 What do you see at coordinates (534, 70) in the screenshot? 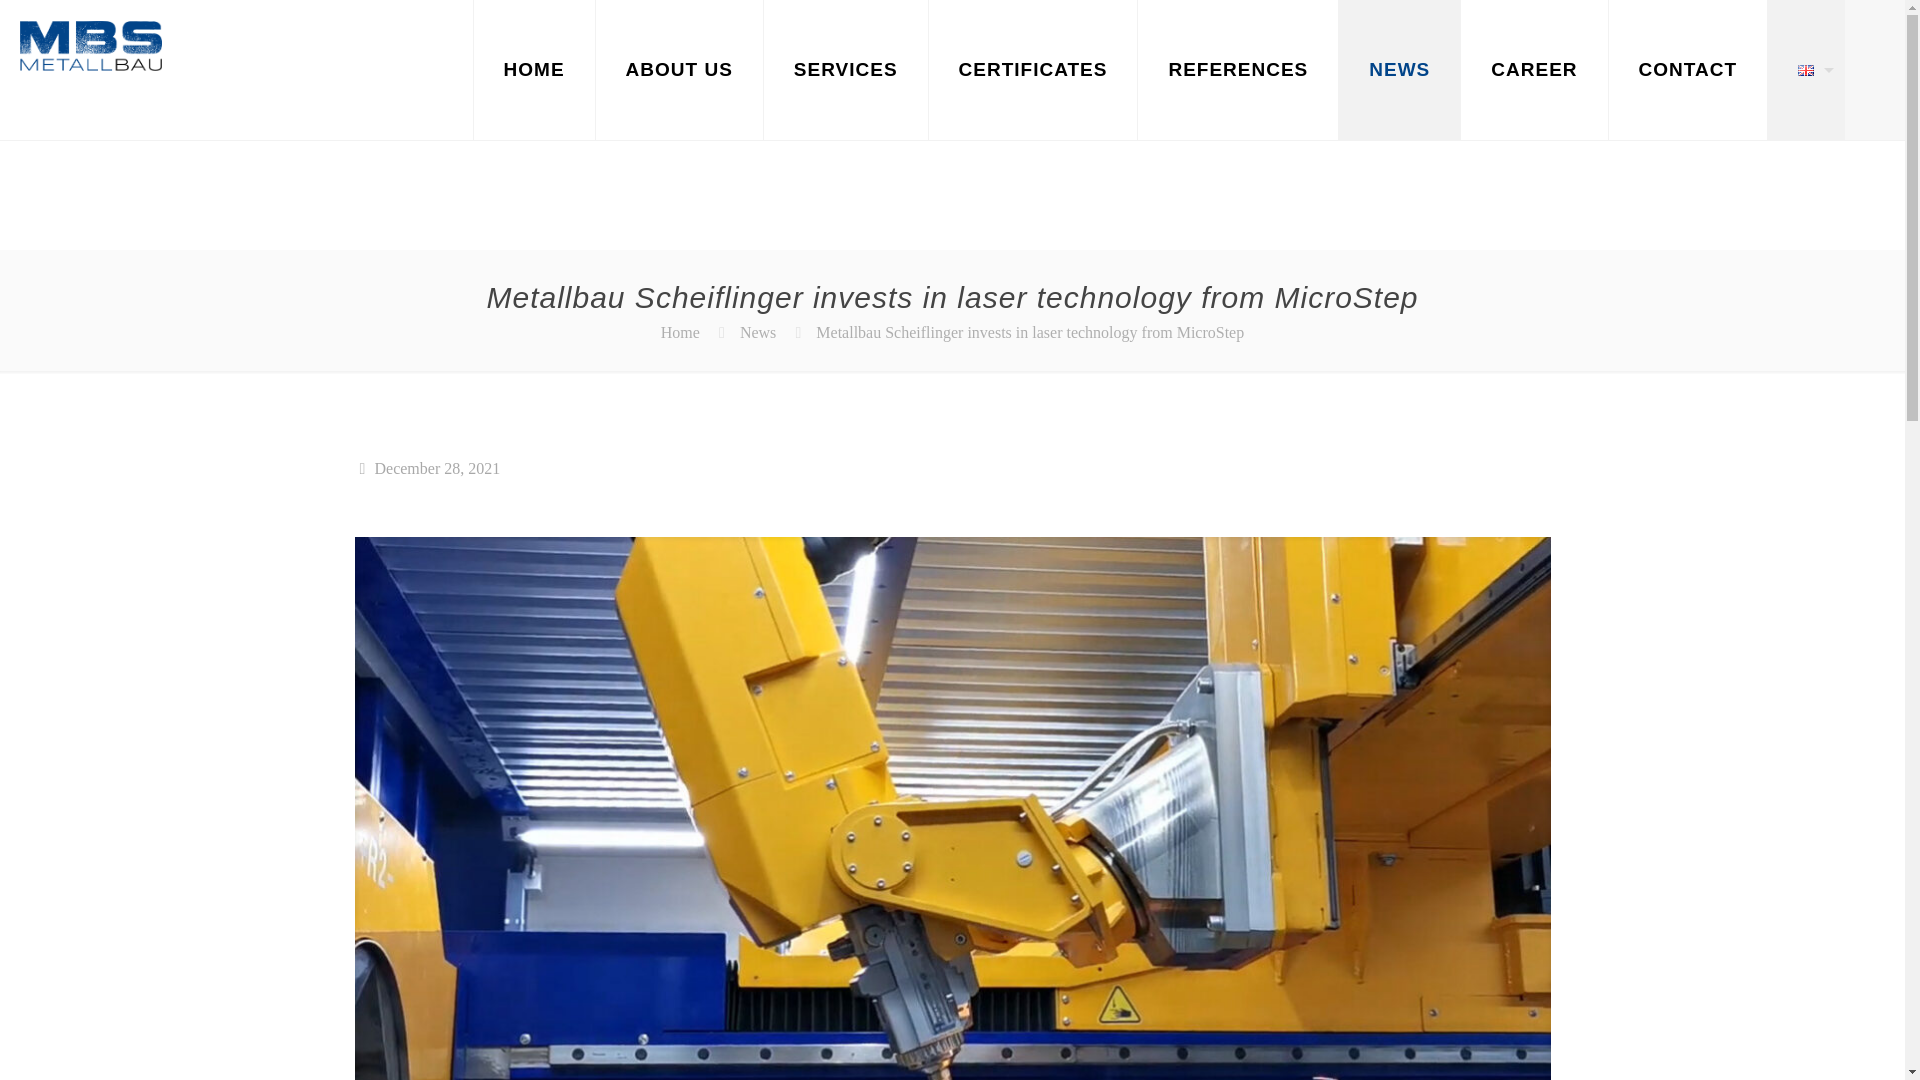
I see `HOME` at bounding box center [534, 70].